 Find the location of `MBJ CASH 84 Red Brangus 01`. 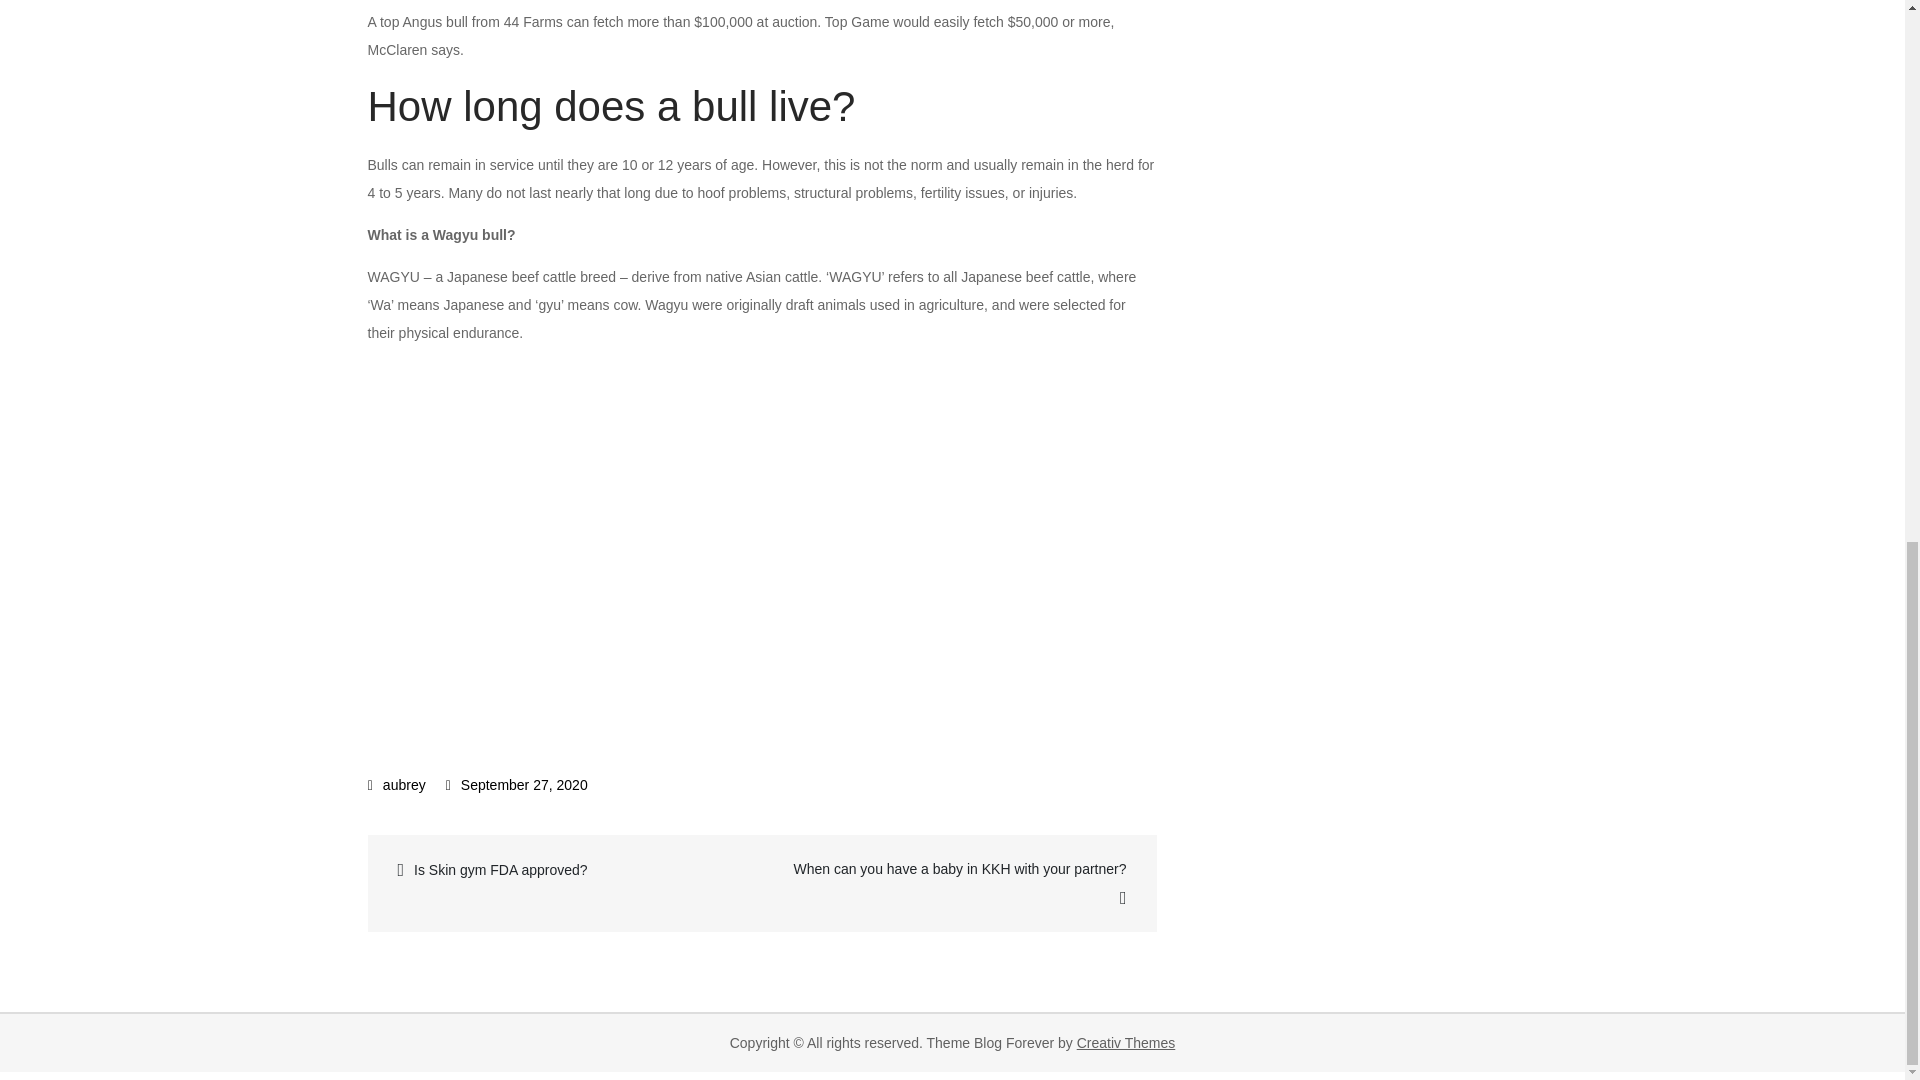

MBJ CASH 84 Red Brangus 01 is located at coordinates (688, 540).